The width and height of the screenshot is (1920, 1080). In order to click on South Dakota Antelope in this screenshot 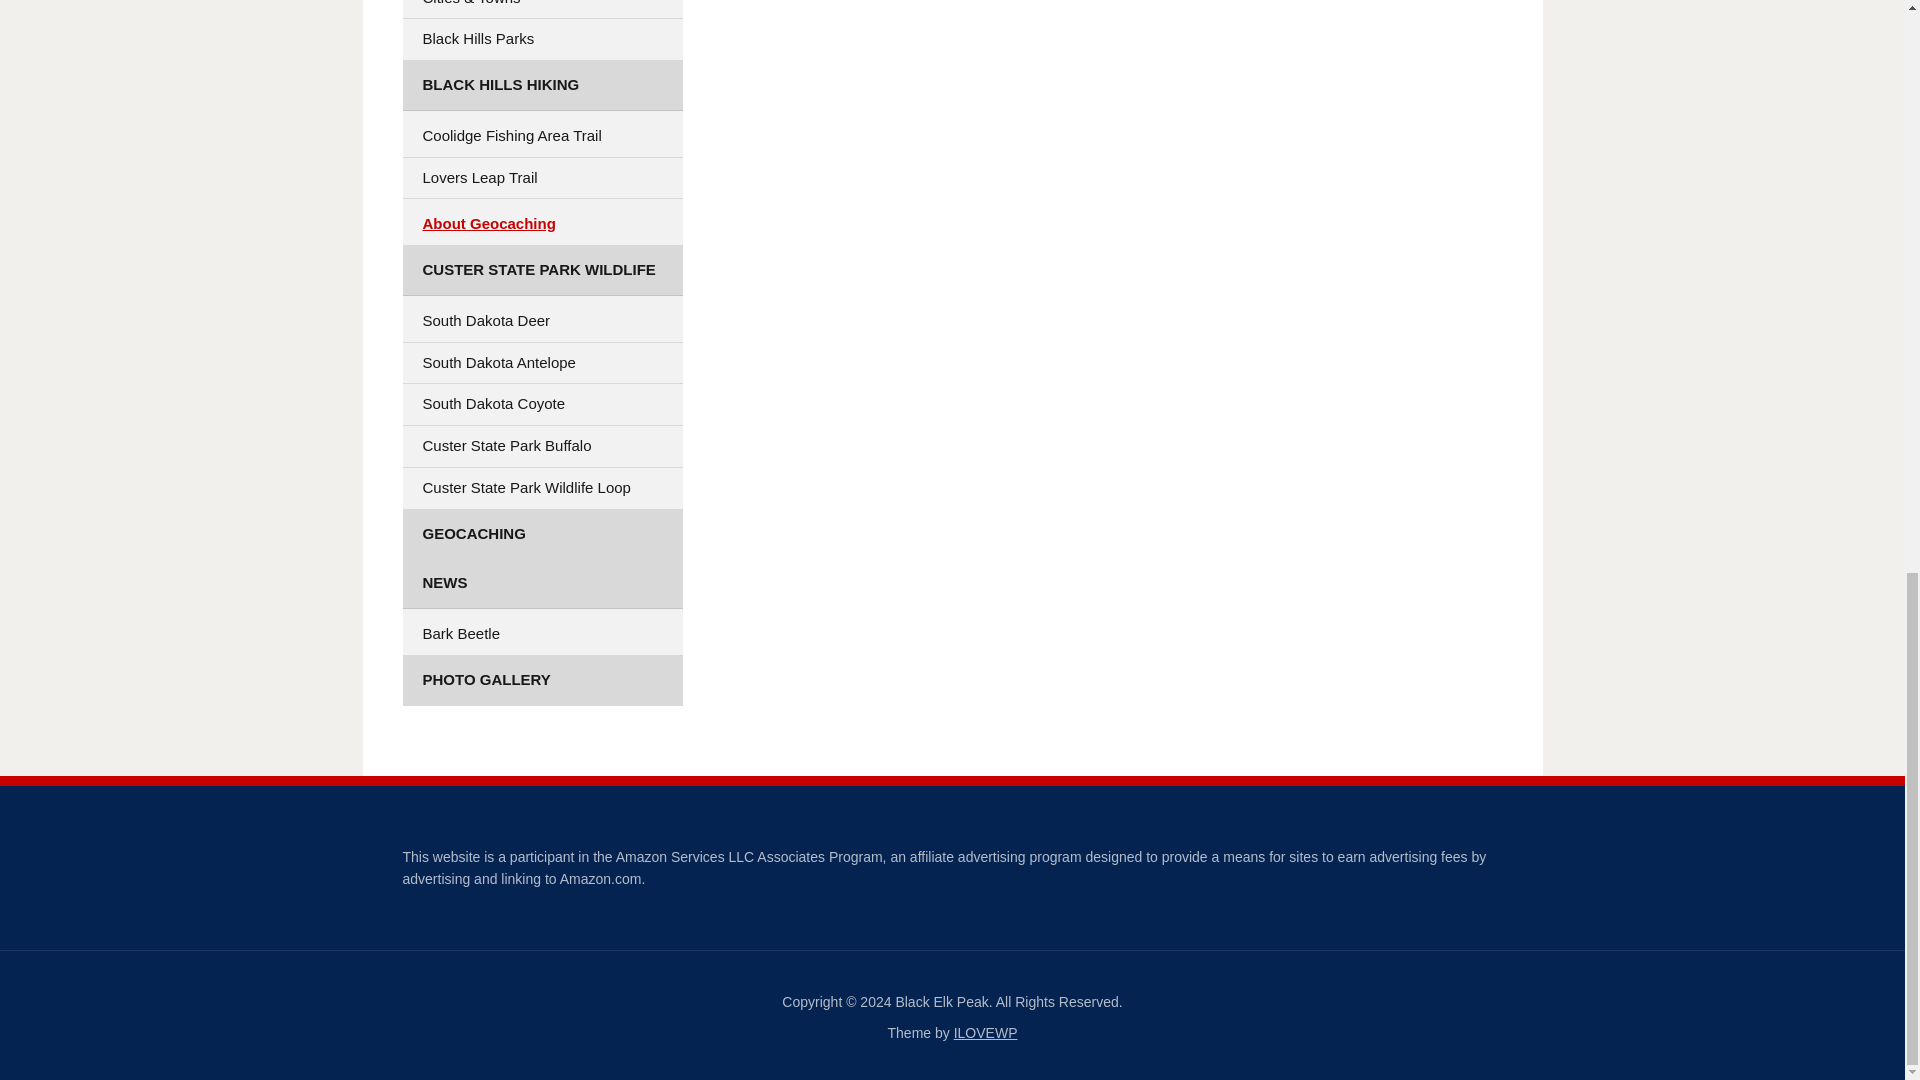, I will do `click(541, 364)`.